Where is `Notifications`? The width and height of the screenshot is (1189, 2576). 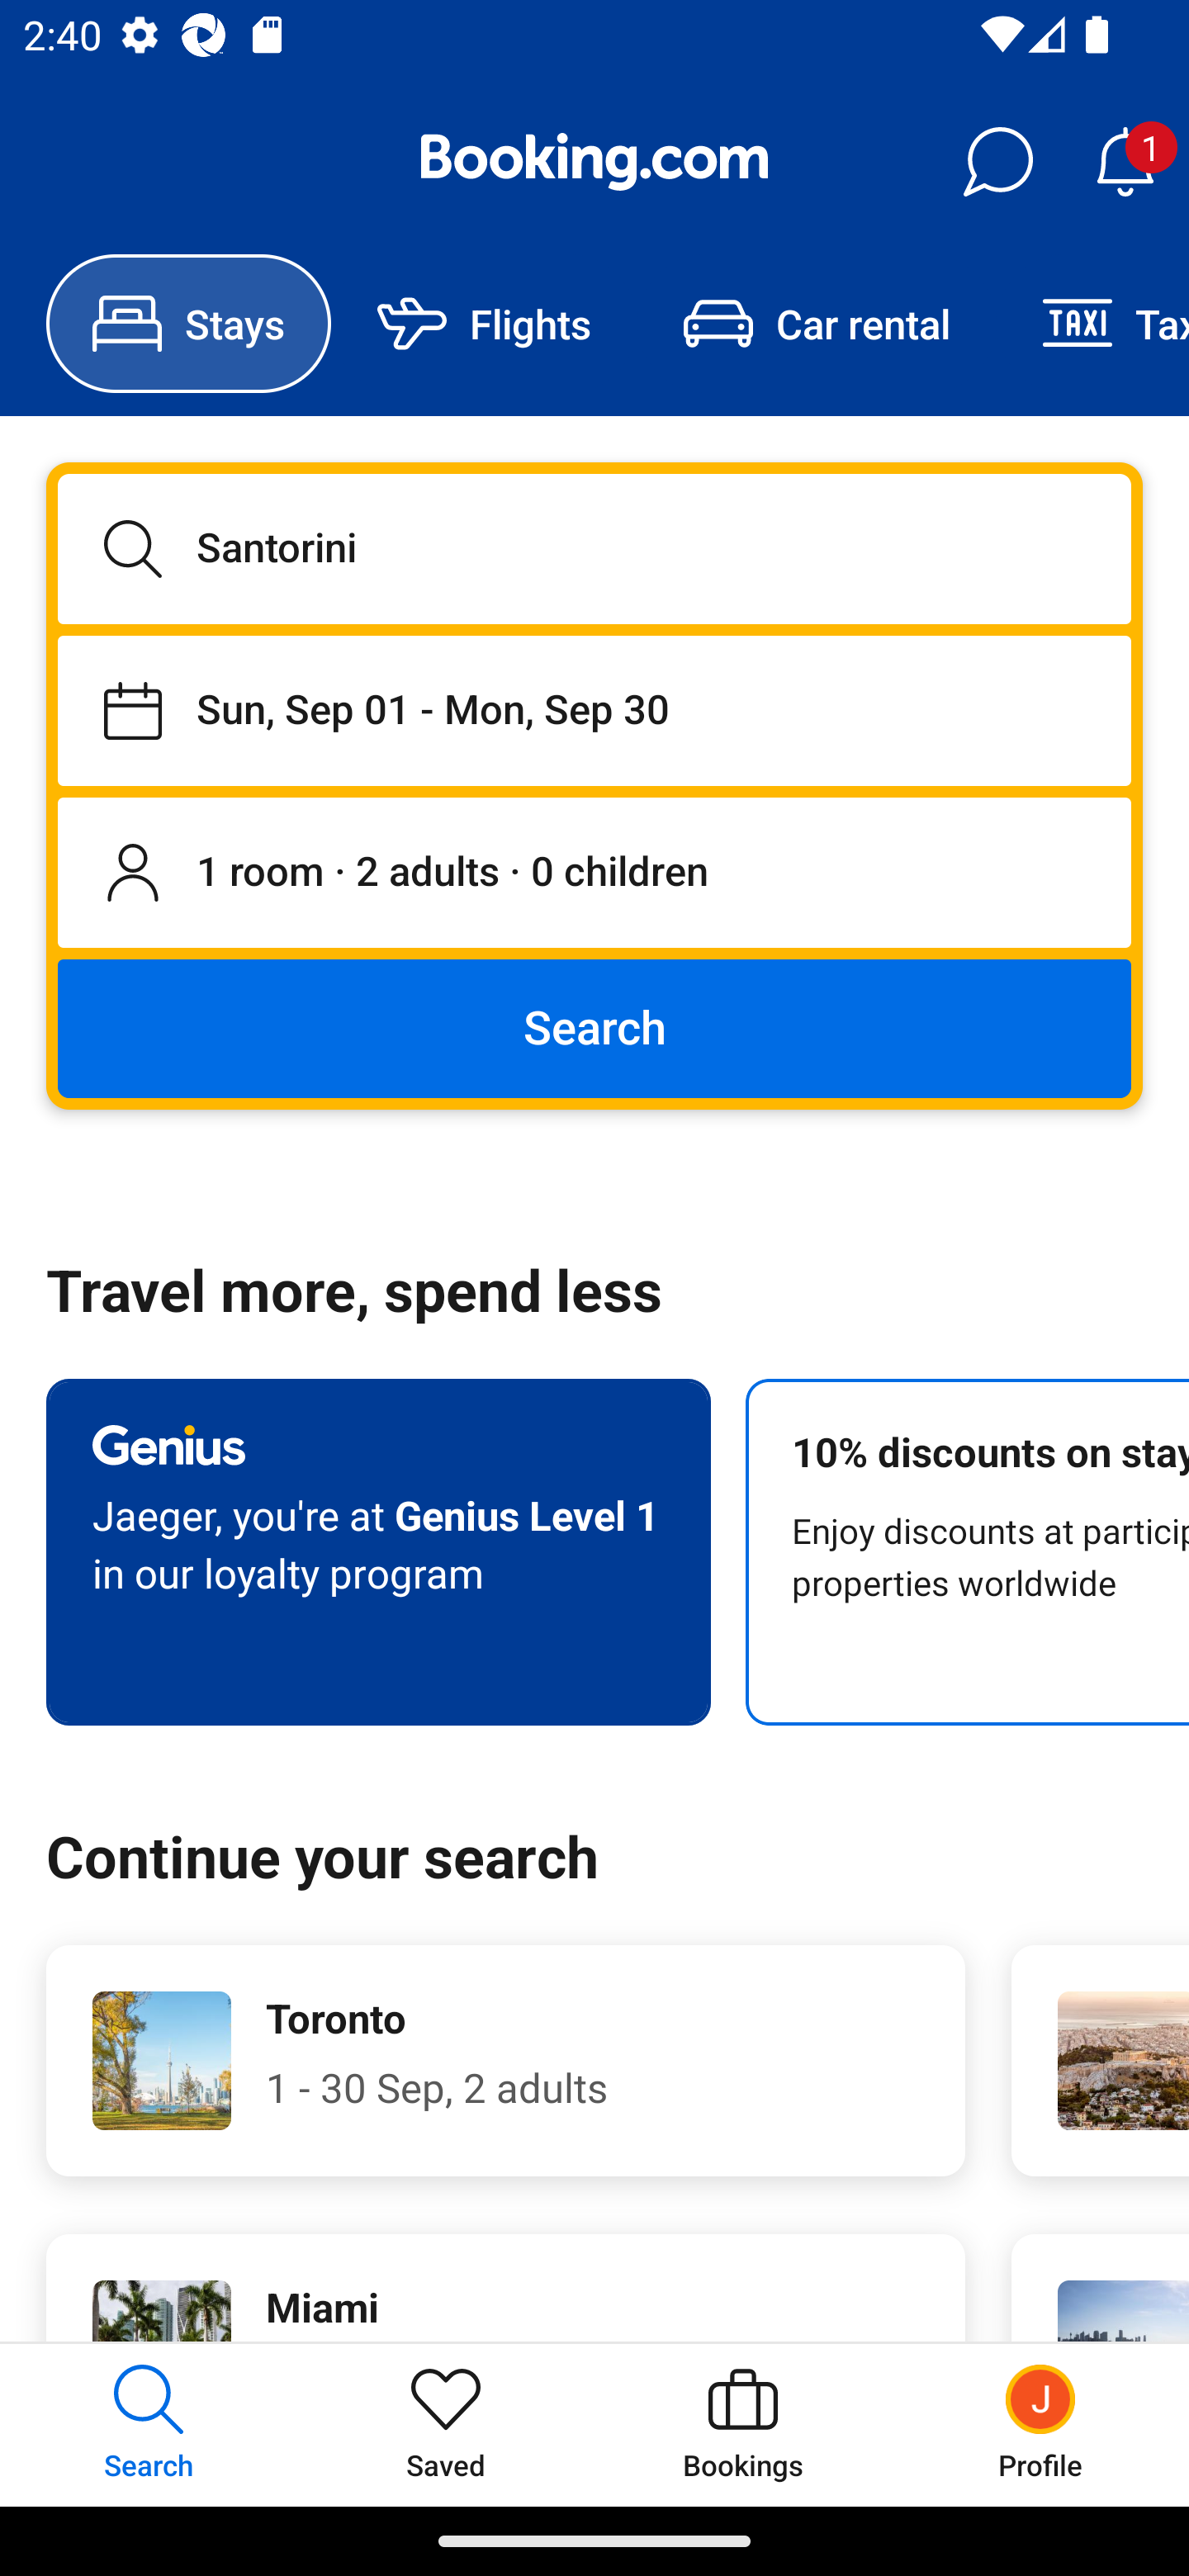
Notifications is located at coordinates (1125, 162).